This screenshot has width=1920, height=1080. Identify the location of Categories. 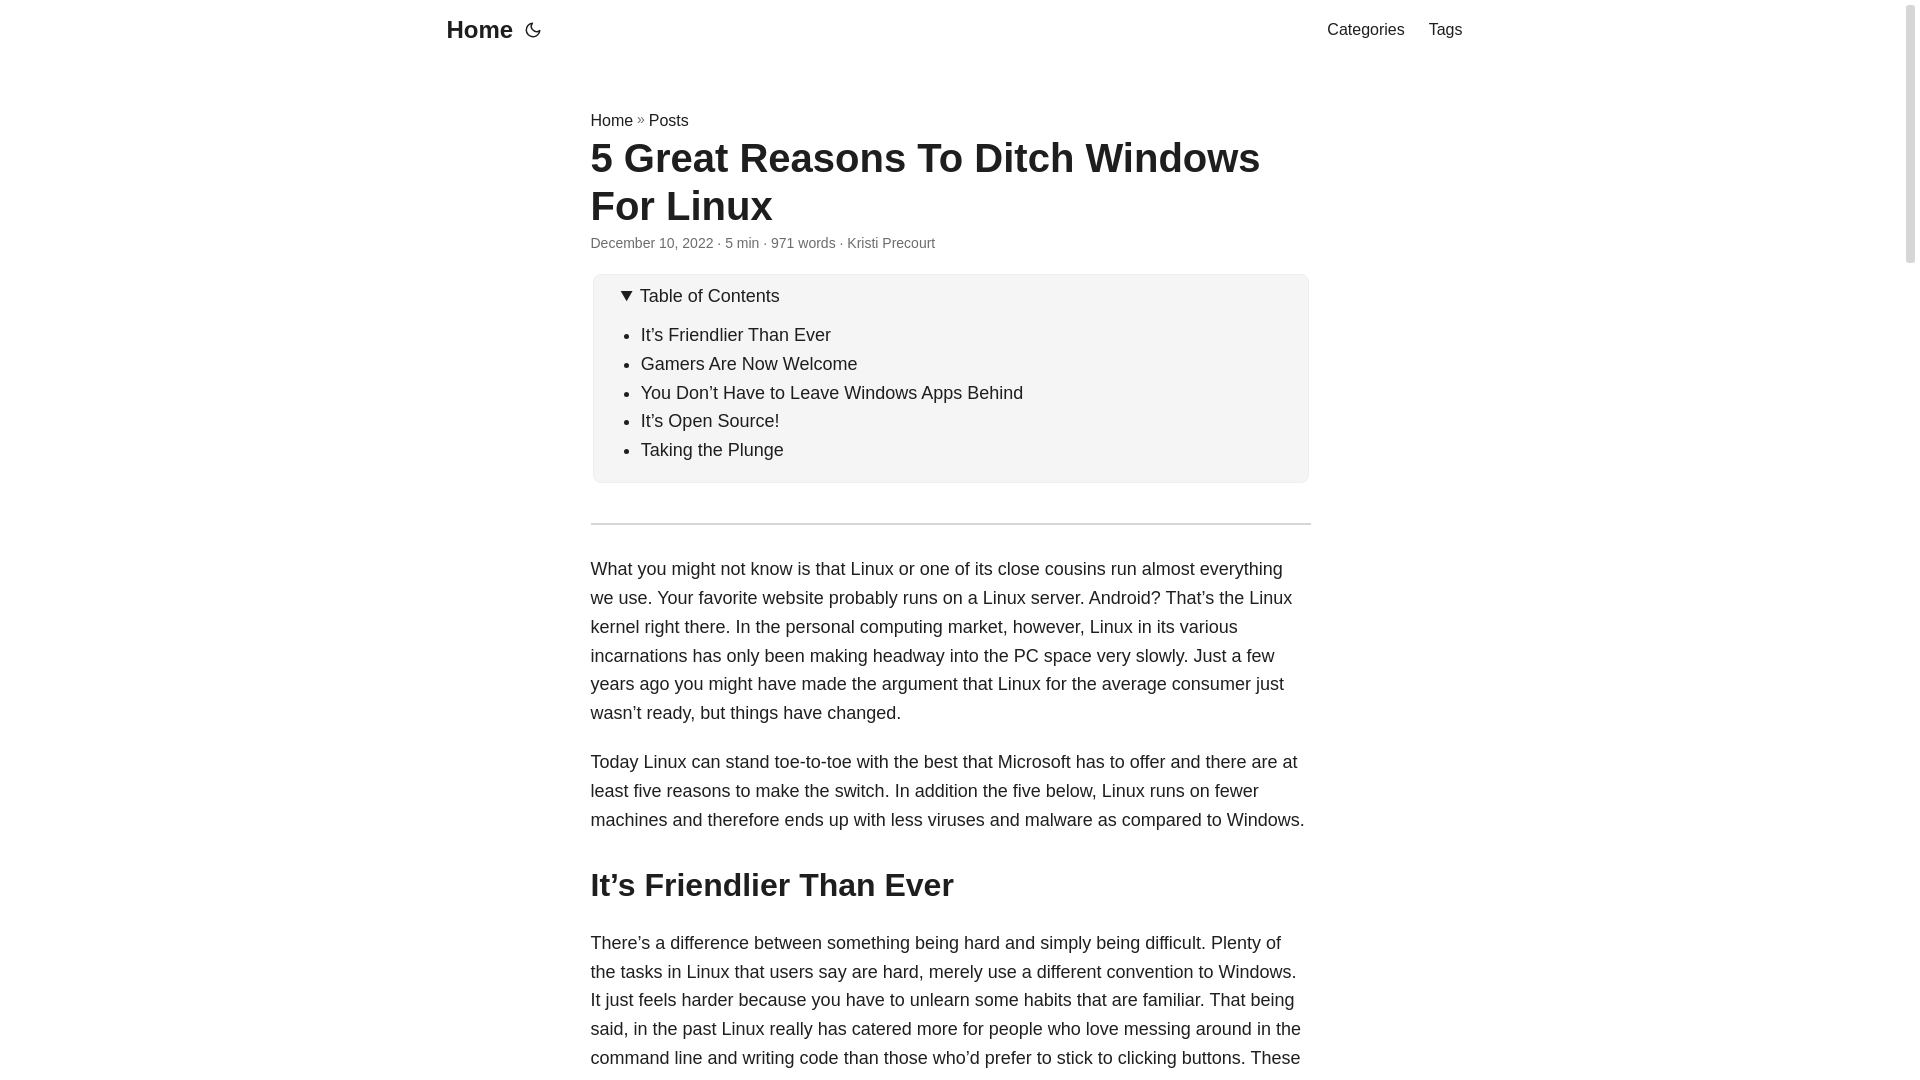
(1364, 30).